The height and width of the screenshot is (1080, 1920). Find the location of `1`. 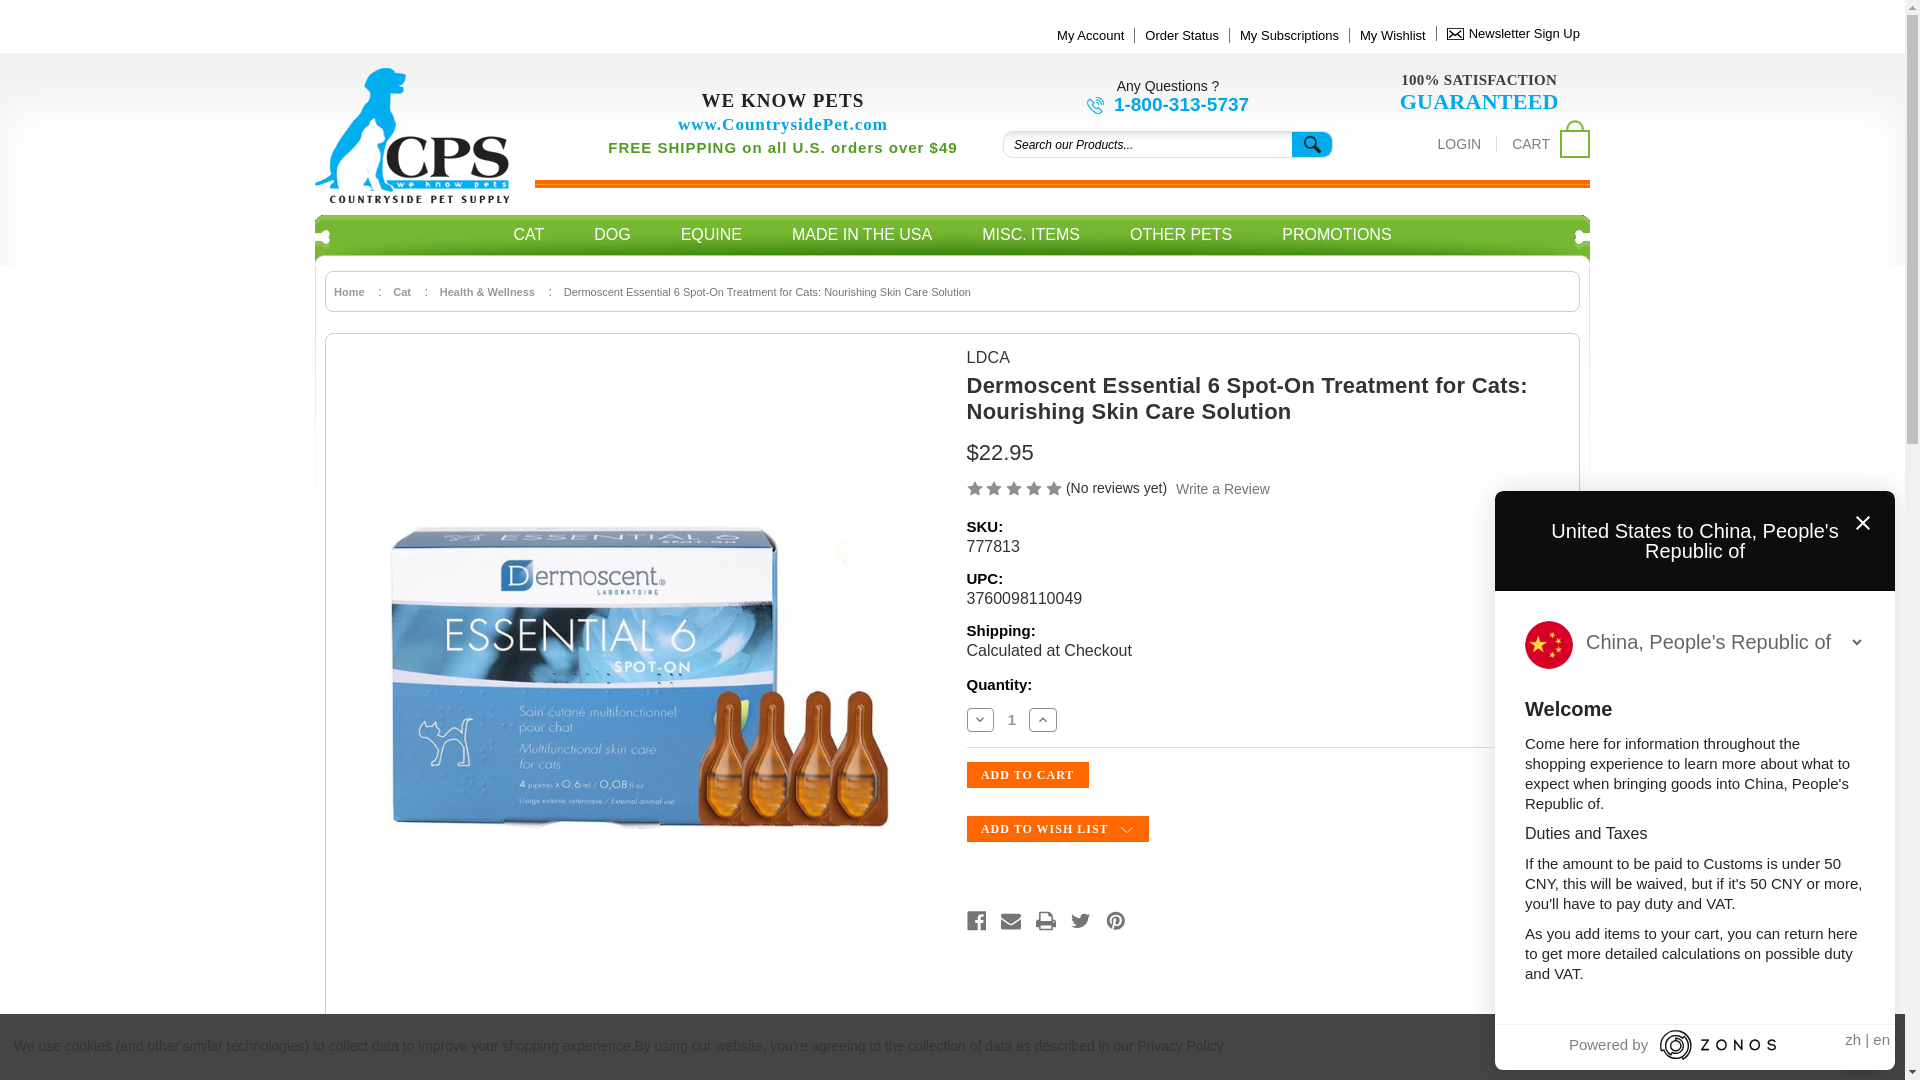

1 is located at coordinates (1012, 718).